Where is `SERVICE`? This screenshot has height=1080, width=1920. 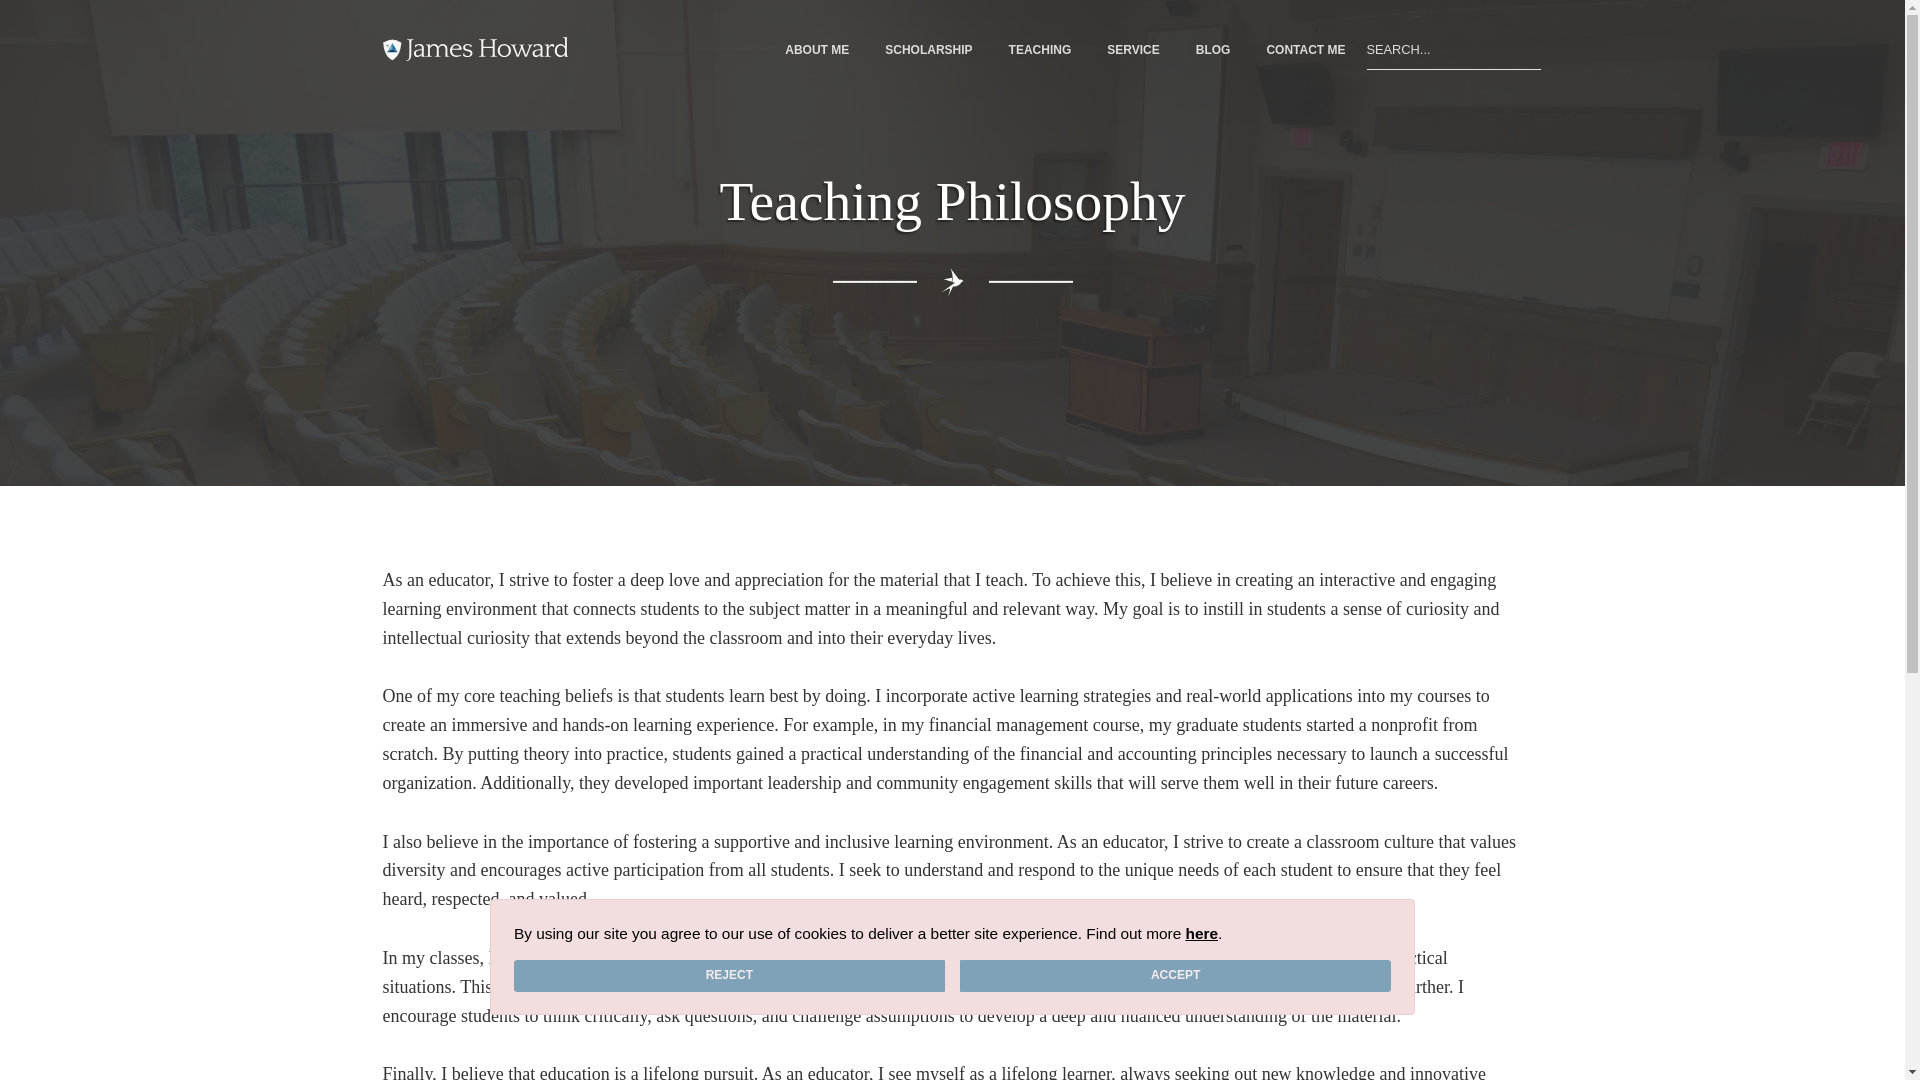
SERVICE is located at coordinates (1132, 50).